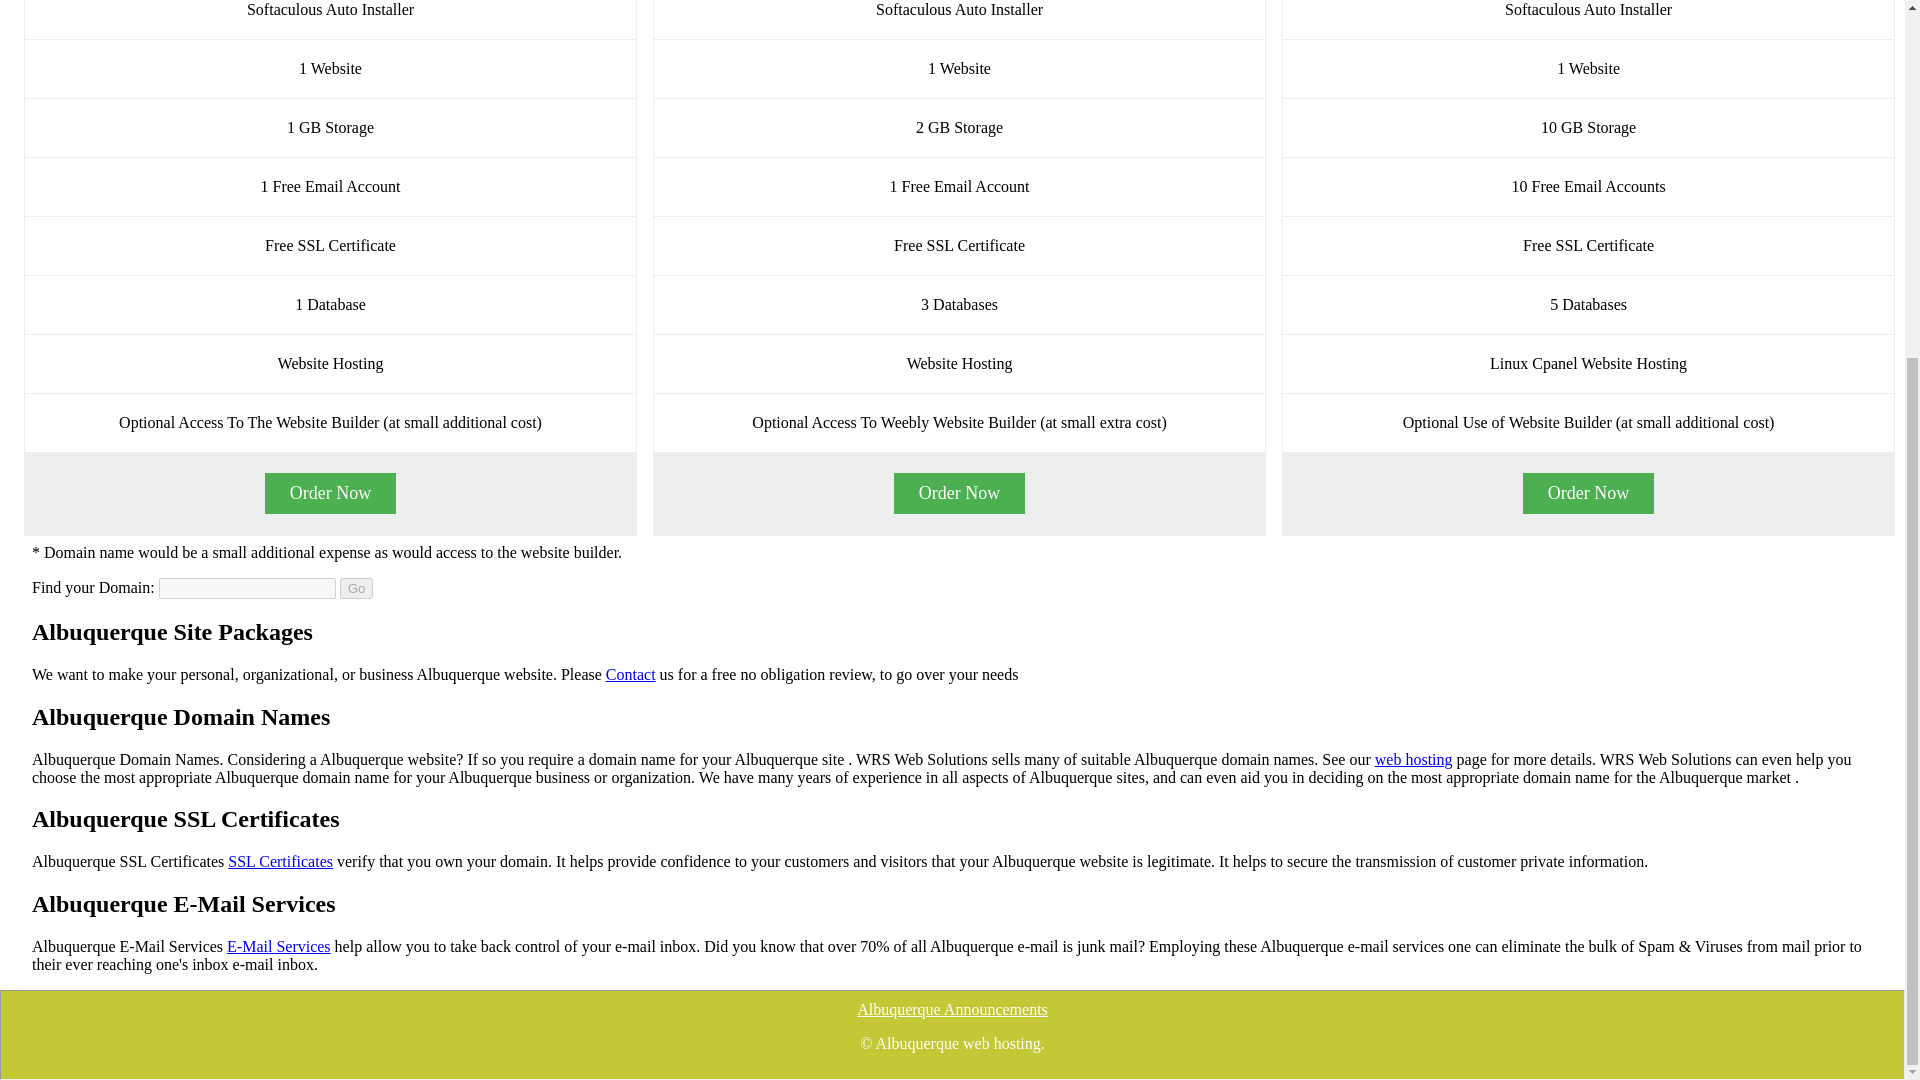 The height and width of the screenshot is (1080, 1920). Describe the element at coordinates (960, 494) in the screenshot. I see `Order Now` at that location.